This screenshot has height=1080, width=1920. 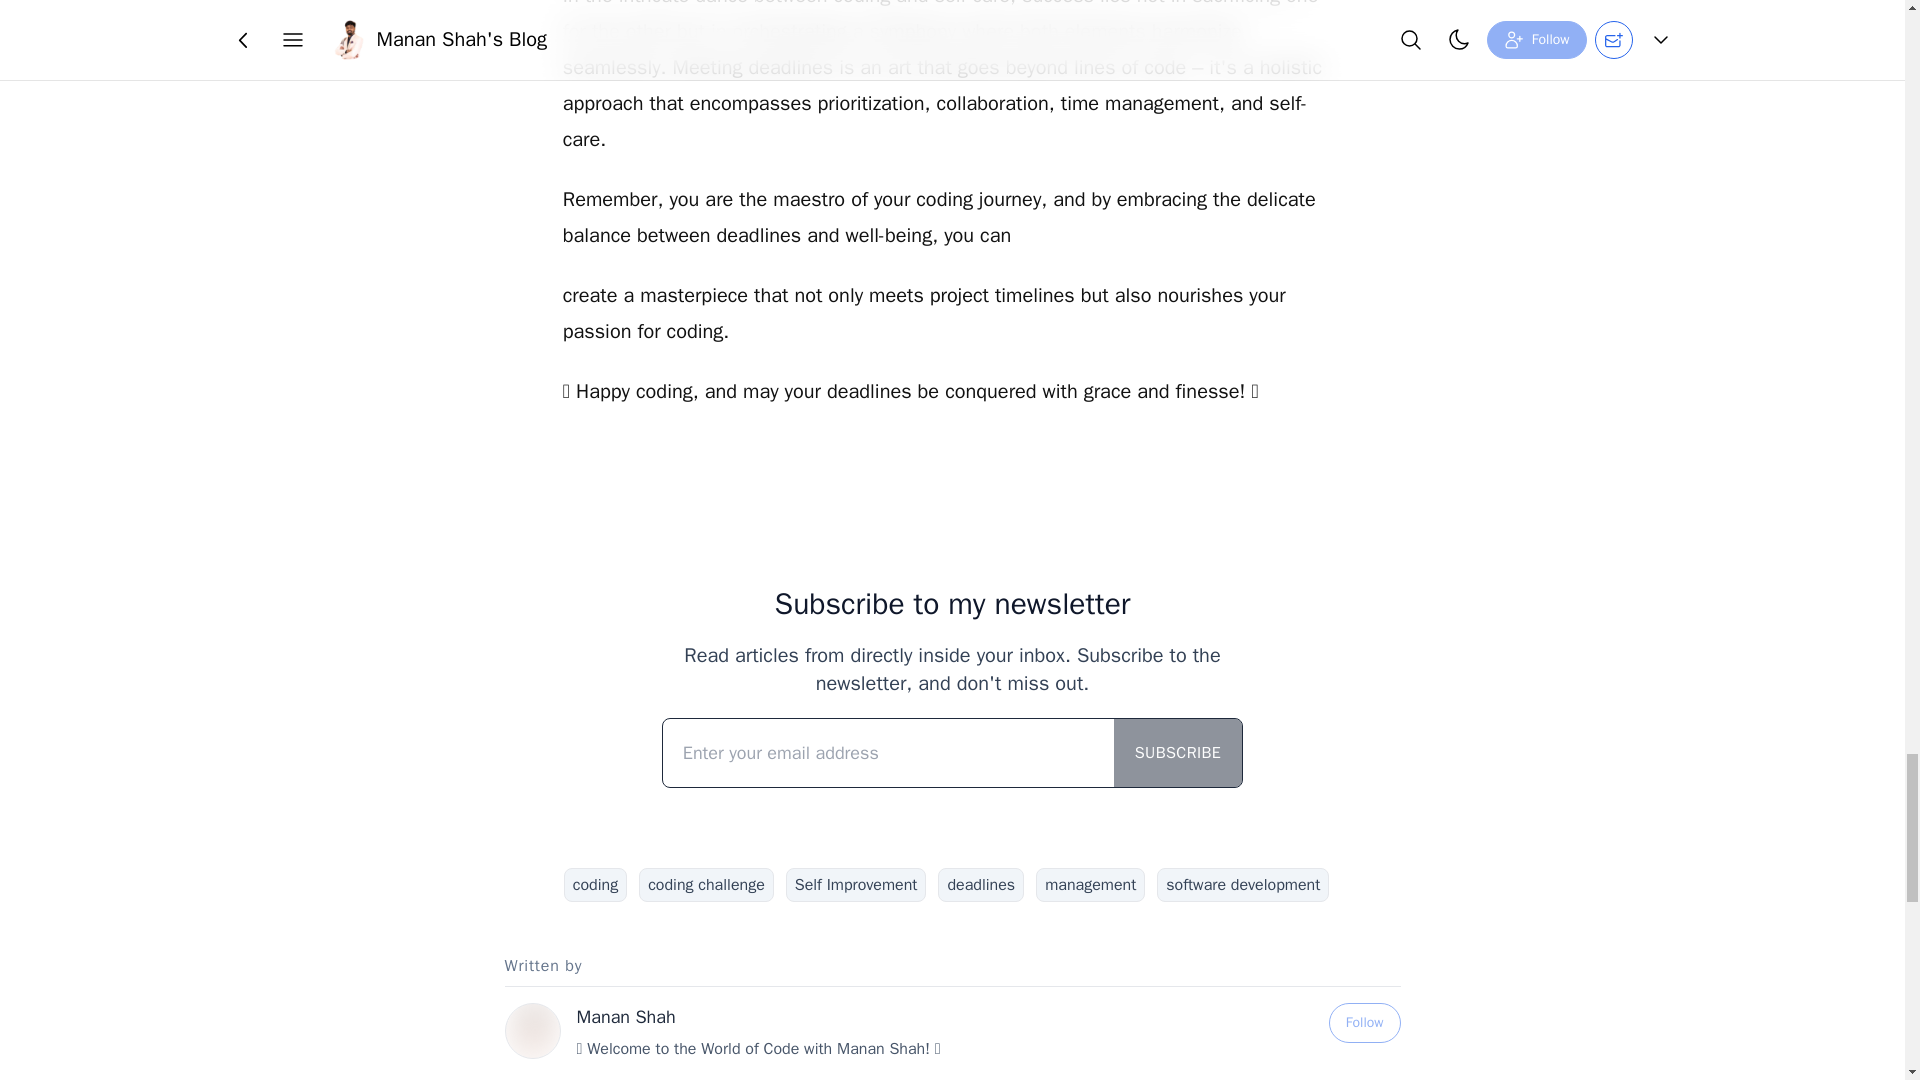 What do you see at coordinates (980, 884) in the screenshot?
I see `deadlines` at bounding box center [980, 884].